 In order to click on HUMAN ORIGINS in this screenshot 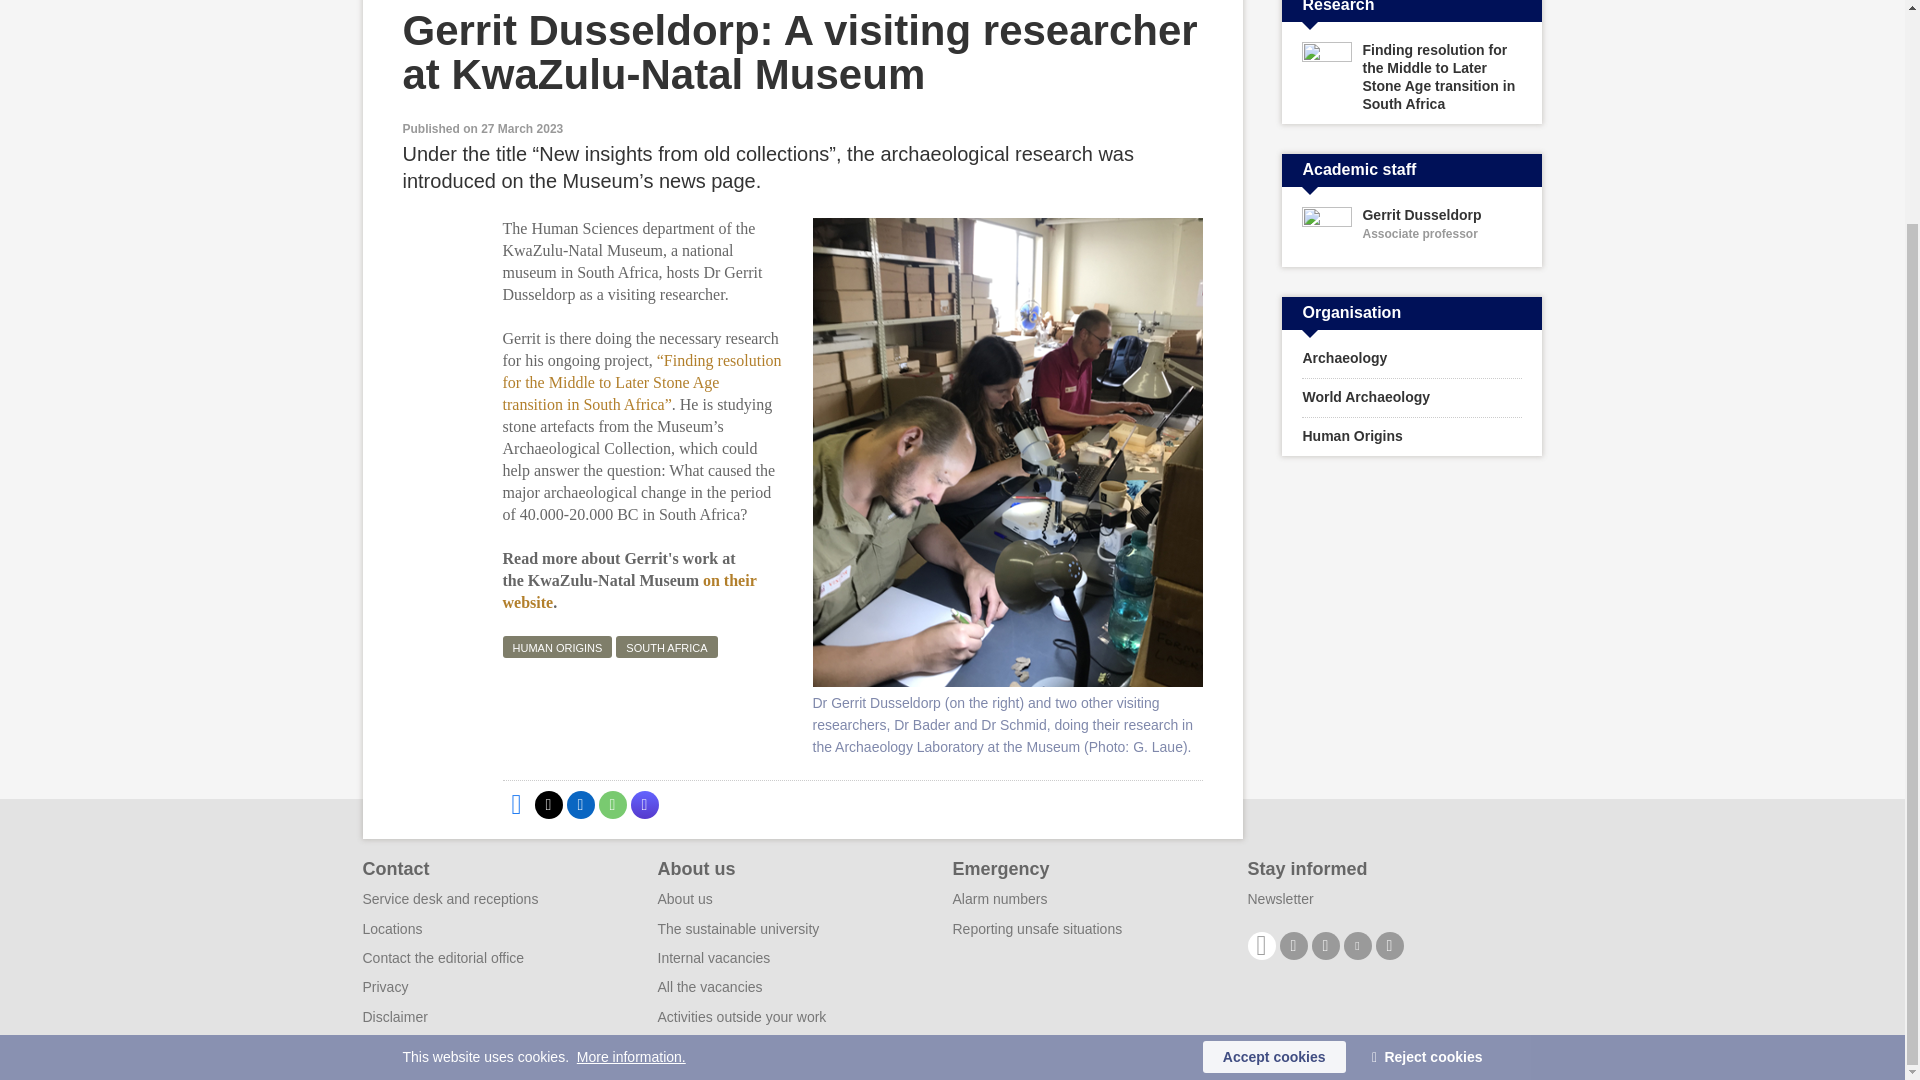, I will do `click(1412, 359)`.